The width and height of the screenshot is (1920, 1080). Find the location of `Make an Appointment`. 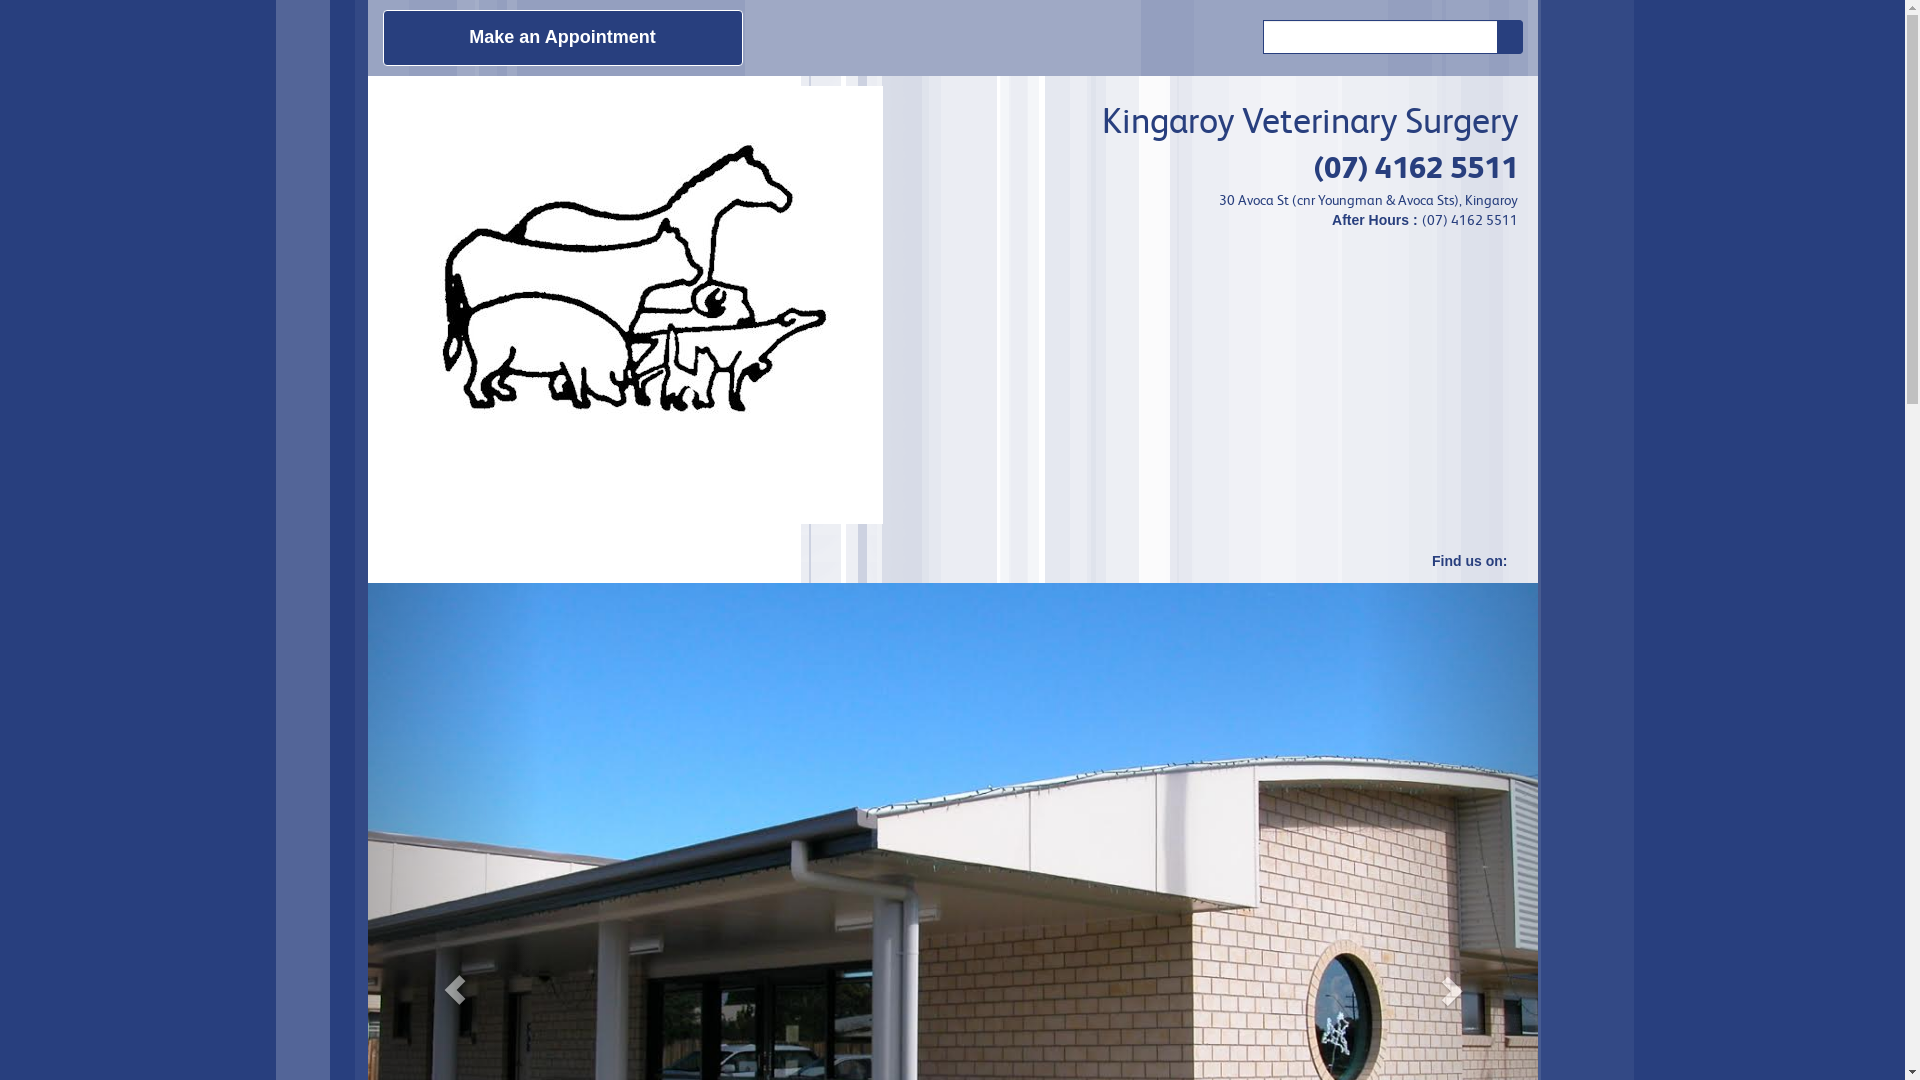

Make an Appointment is located at coordinates (562, 38).